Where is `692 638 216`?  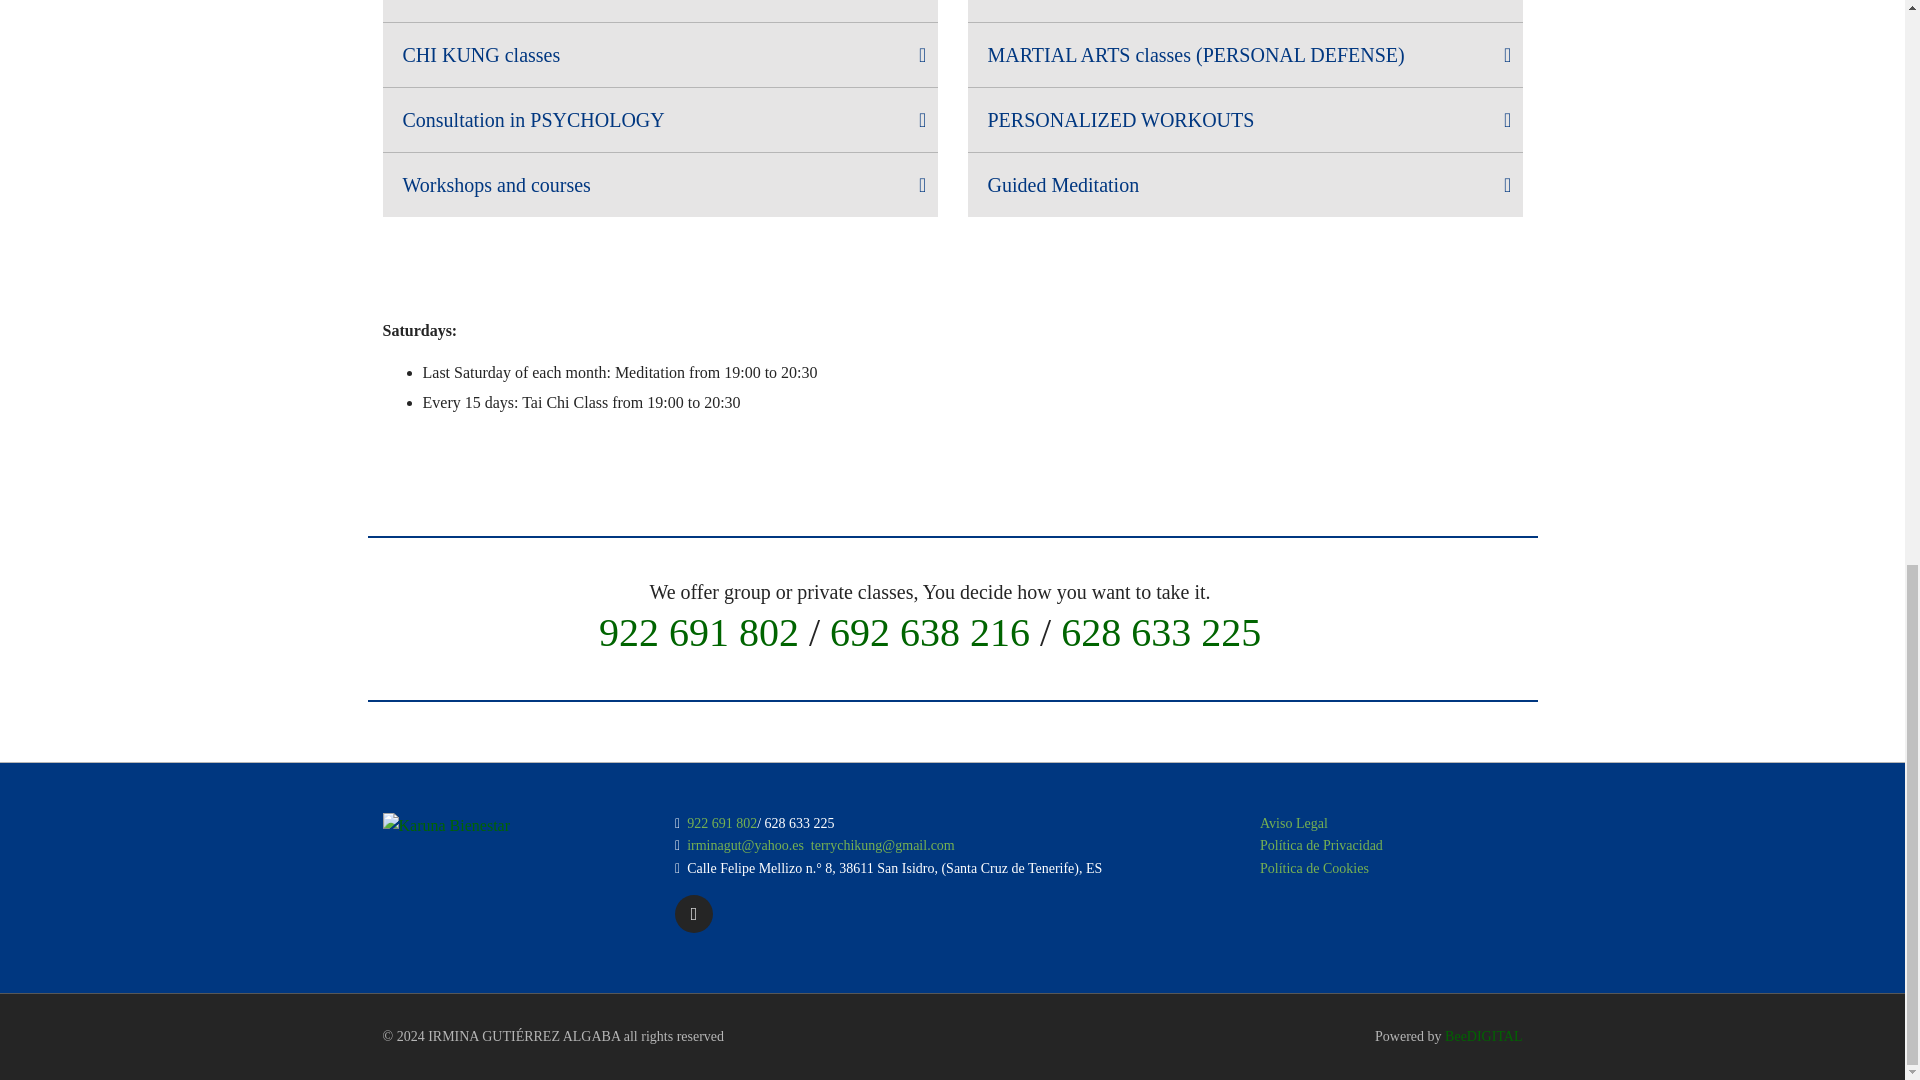
692 638 216 is located at coordinates (929, 632).